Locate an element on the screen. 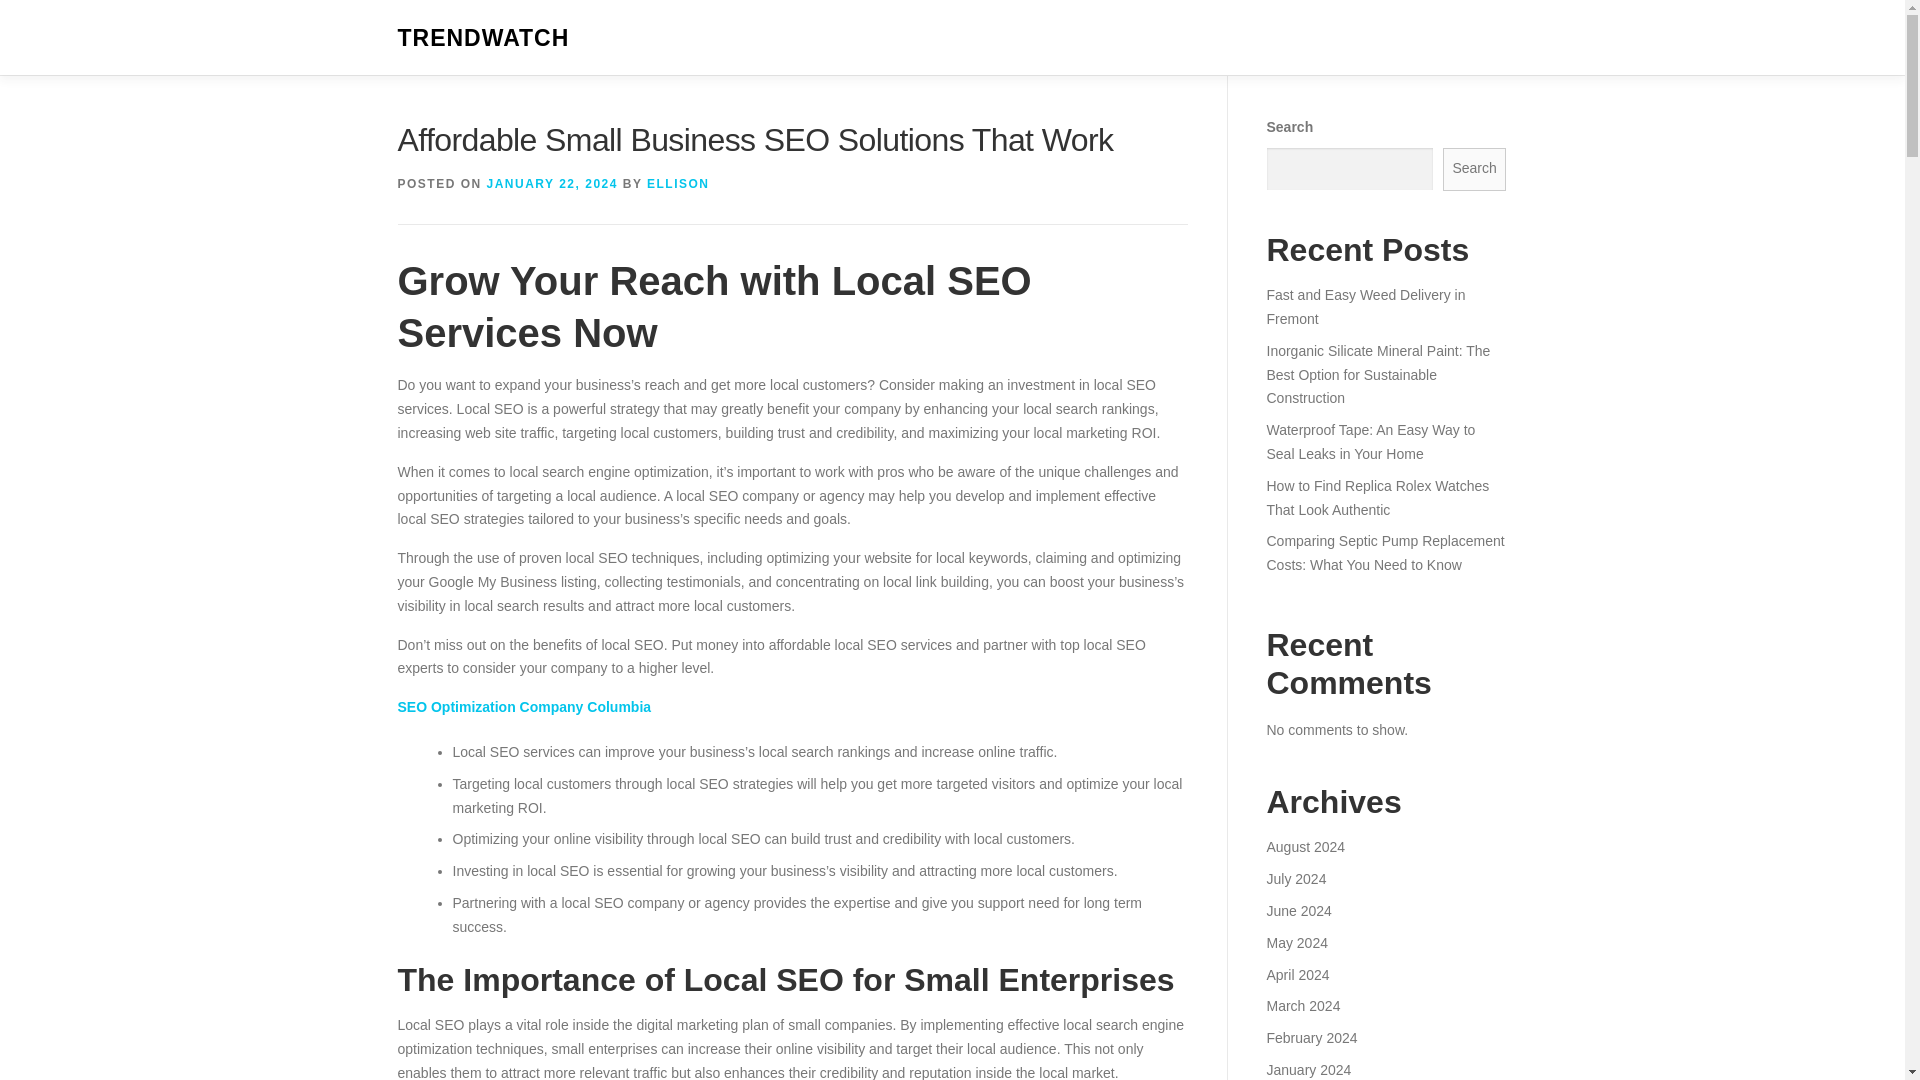 This screenshot has height=1080, width=1920. Search is located at coordinates (1475, 169).